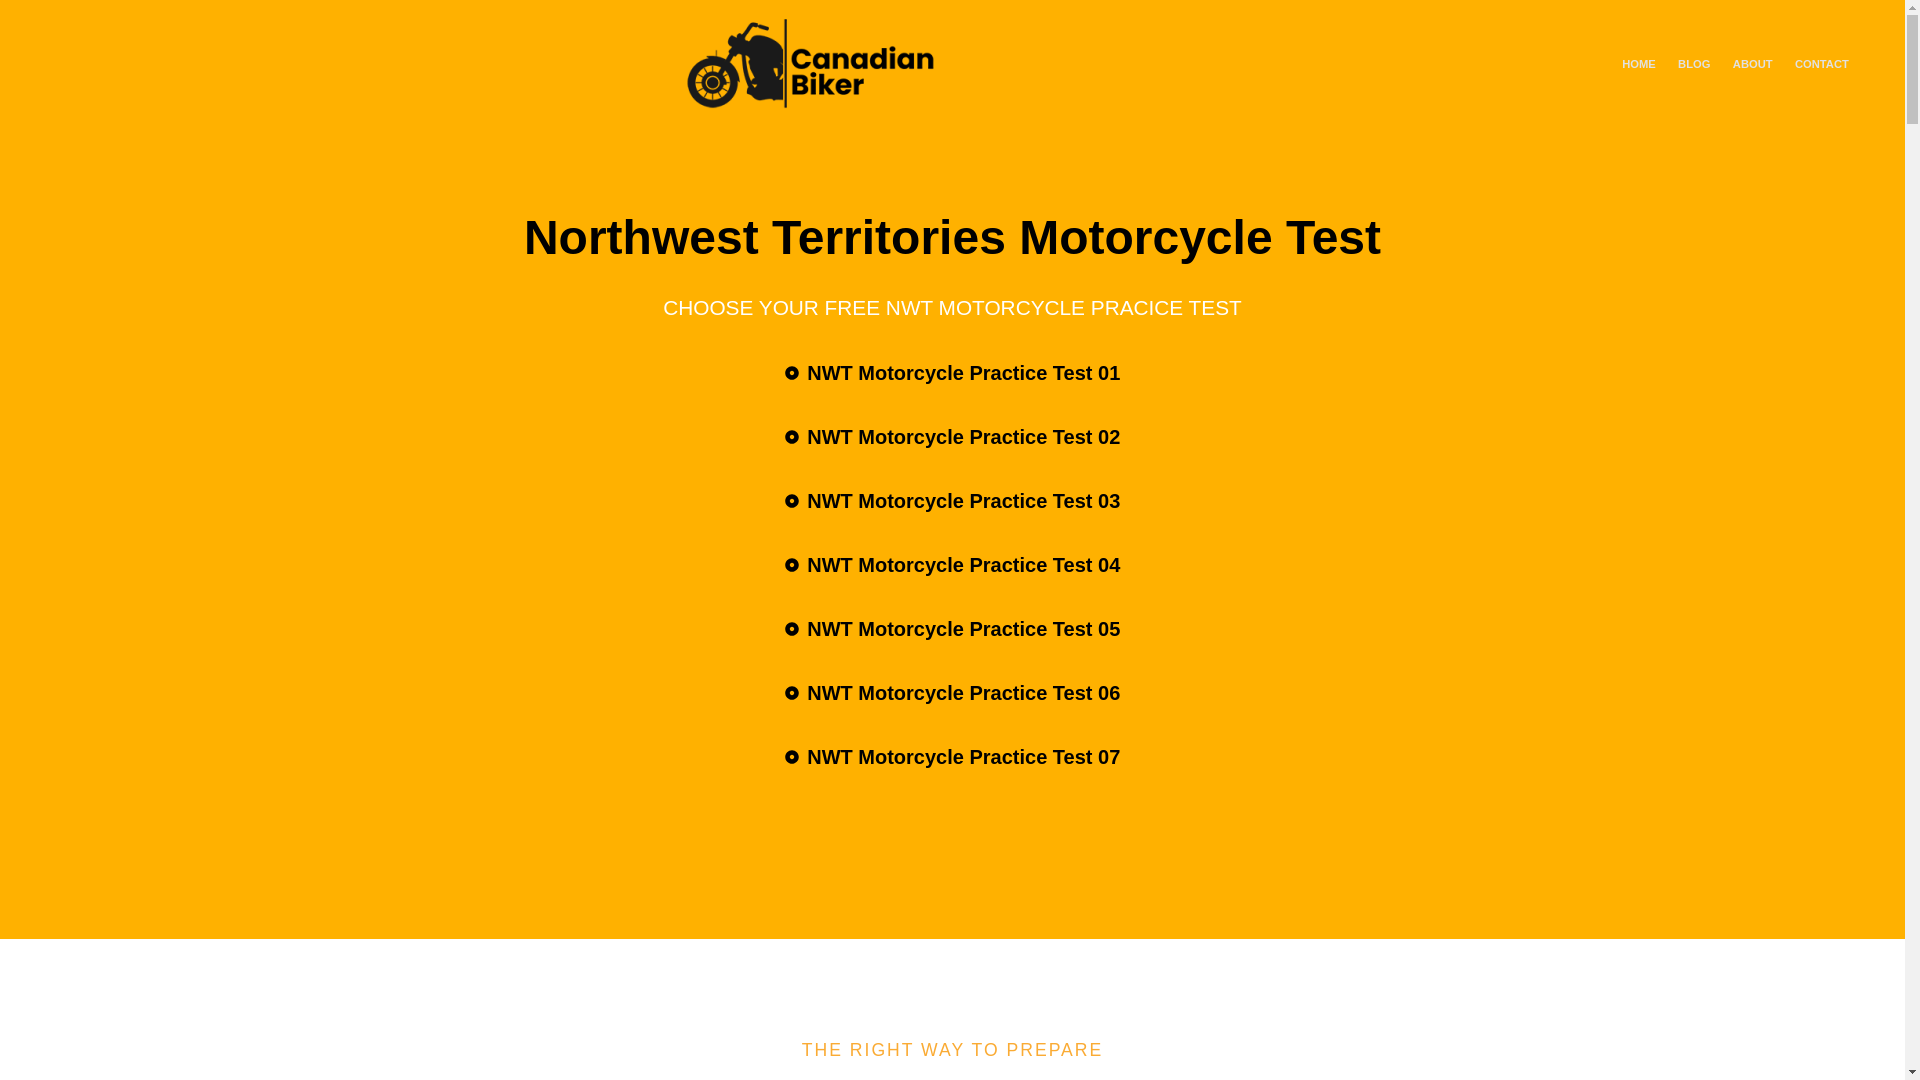 Image resolution: width=1920 pixels, height=1080 pixels. I want to click on NWT Motorcycle Practice Test 01, so click(952, 373).